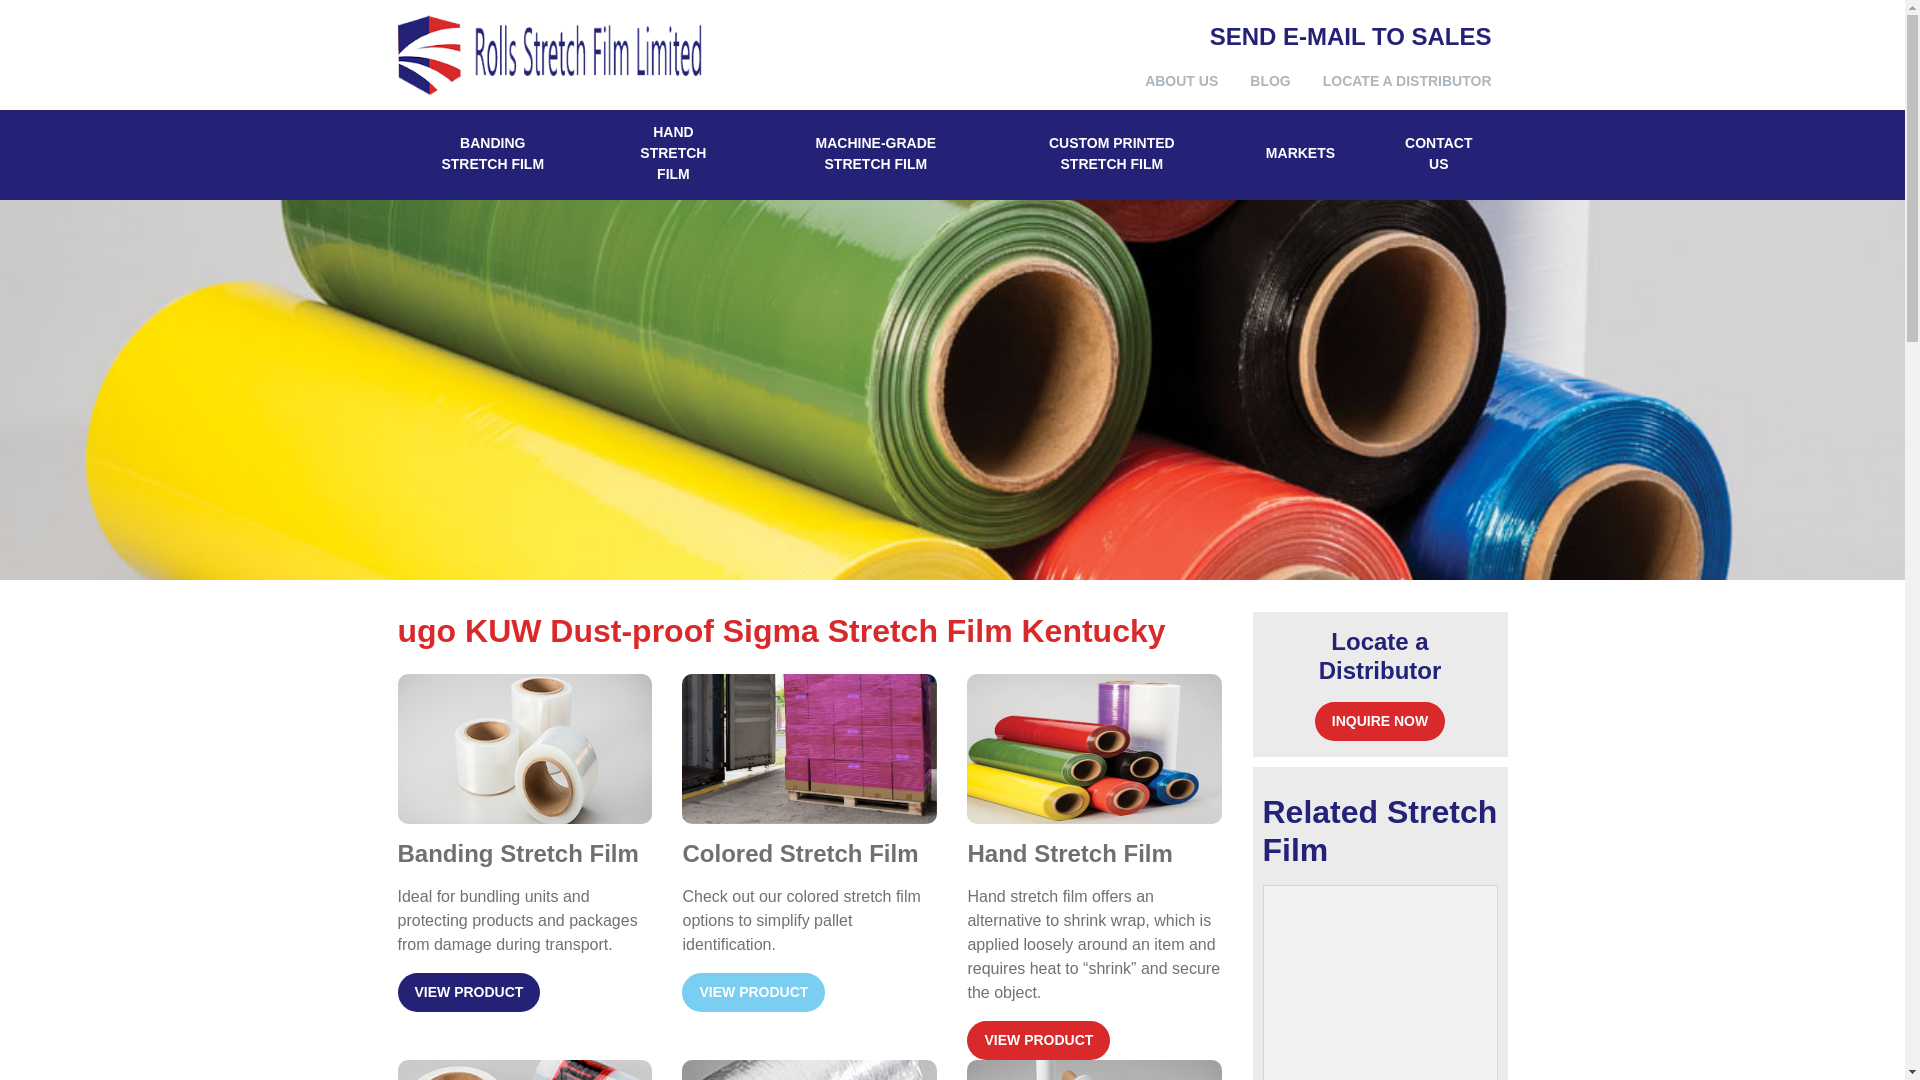  I want to click on VIEW PRODUCT, so click(753, 992).